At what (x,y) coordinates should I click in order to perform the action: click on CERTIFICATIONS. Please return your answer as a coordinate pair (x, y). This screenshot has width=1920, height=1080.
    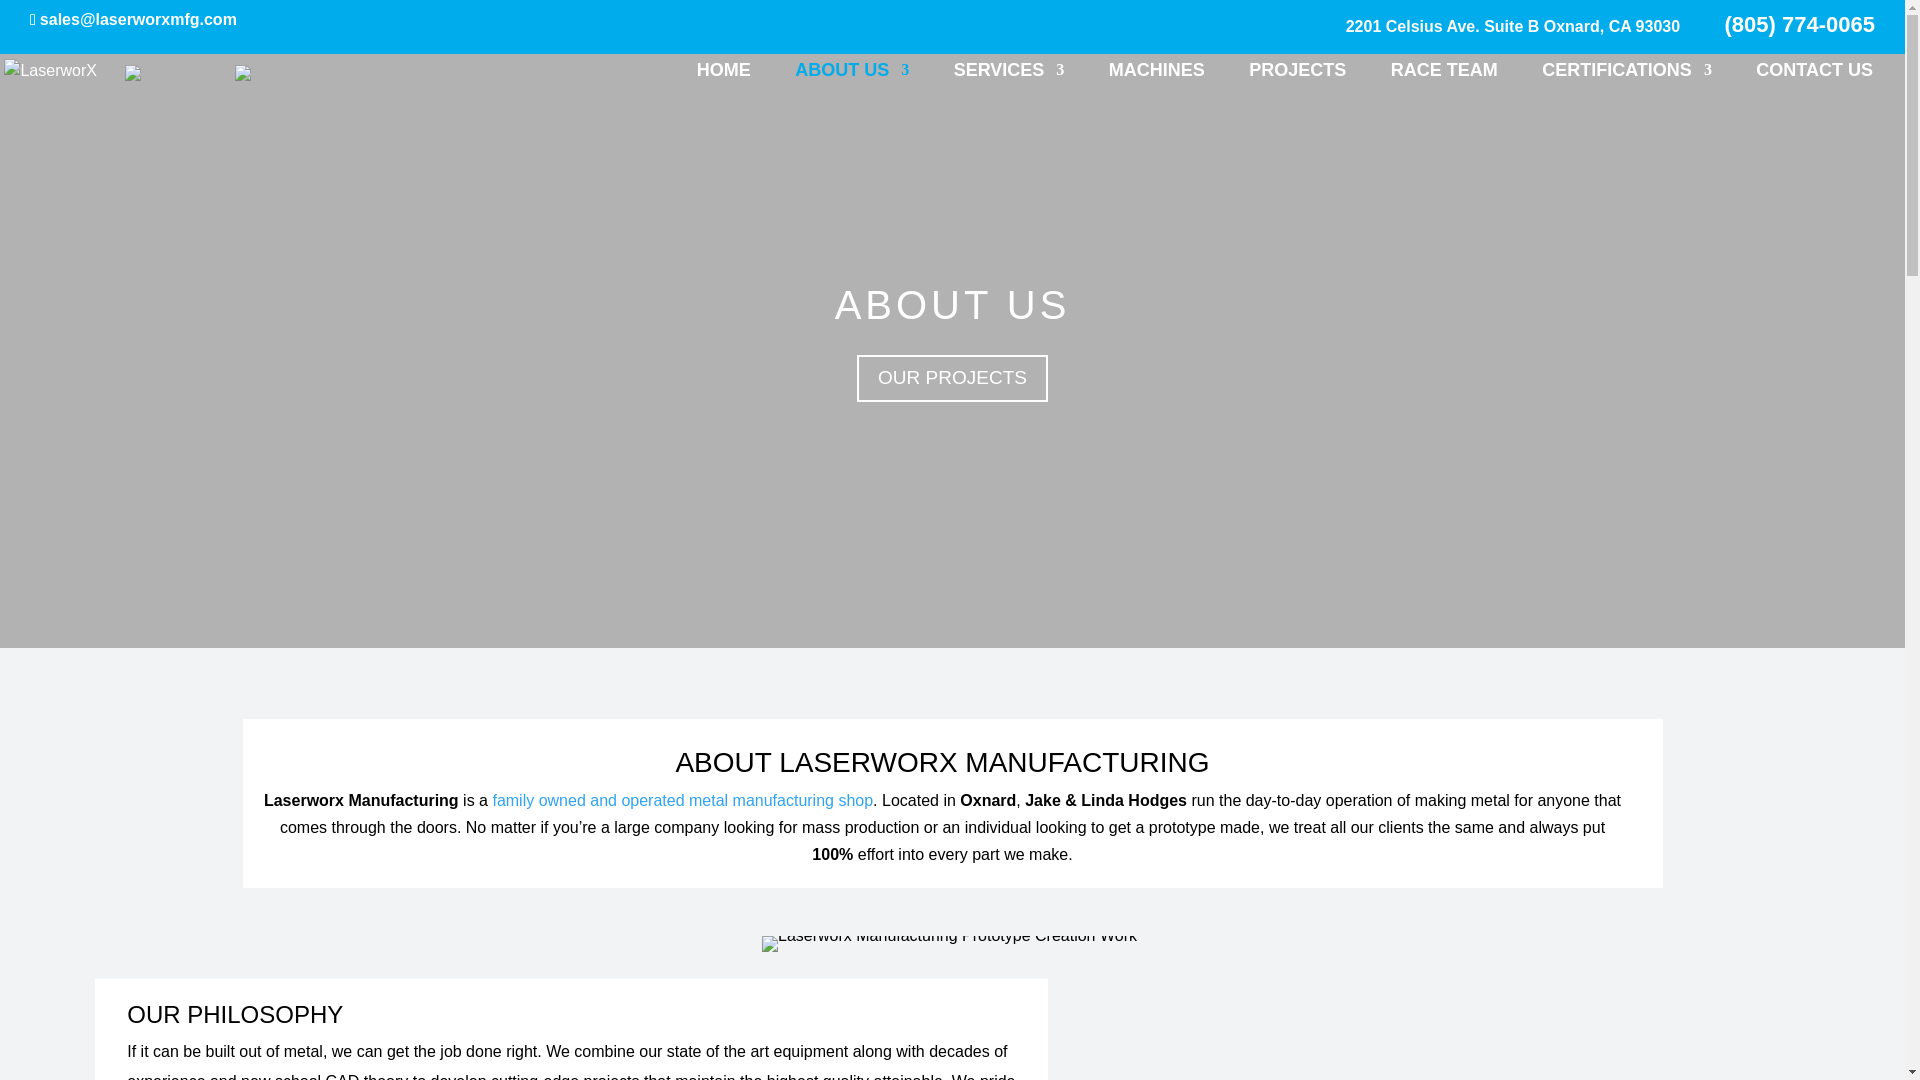
    Looking at the image, I should click on (851, 86).